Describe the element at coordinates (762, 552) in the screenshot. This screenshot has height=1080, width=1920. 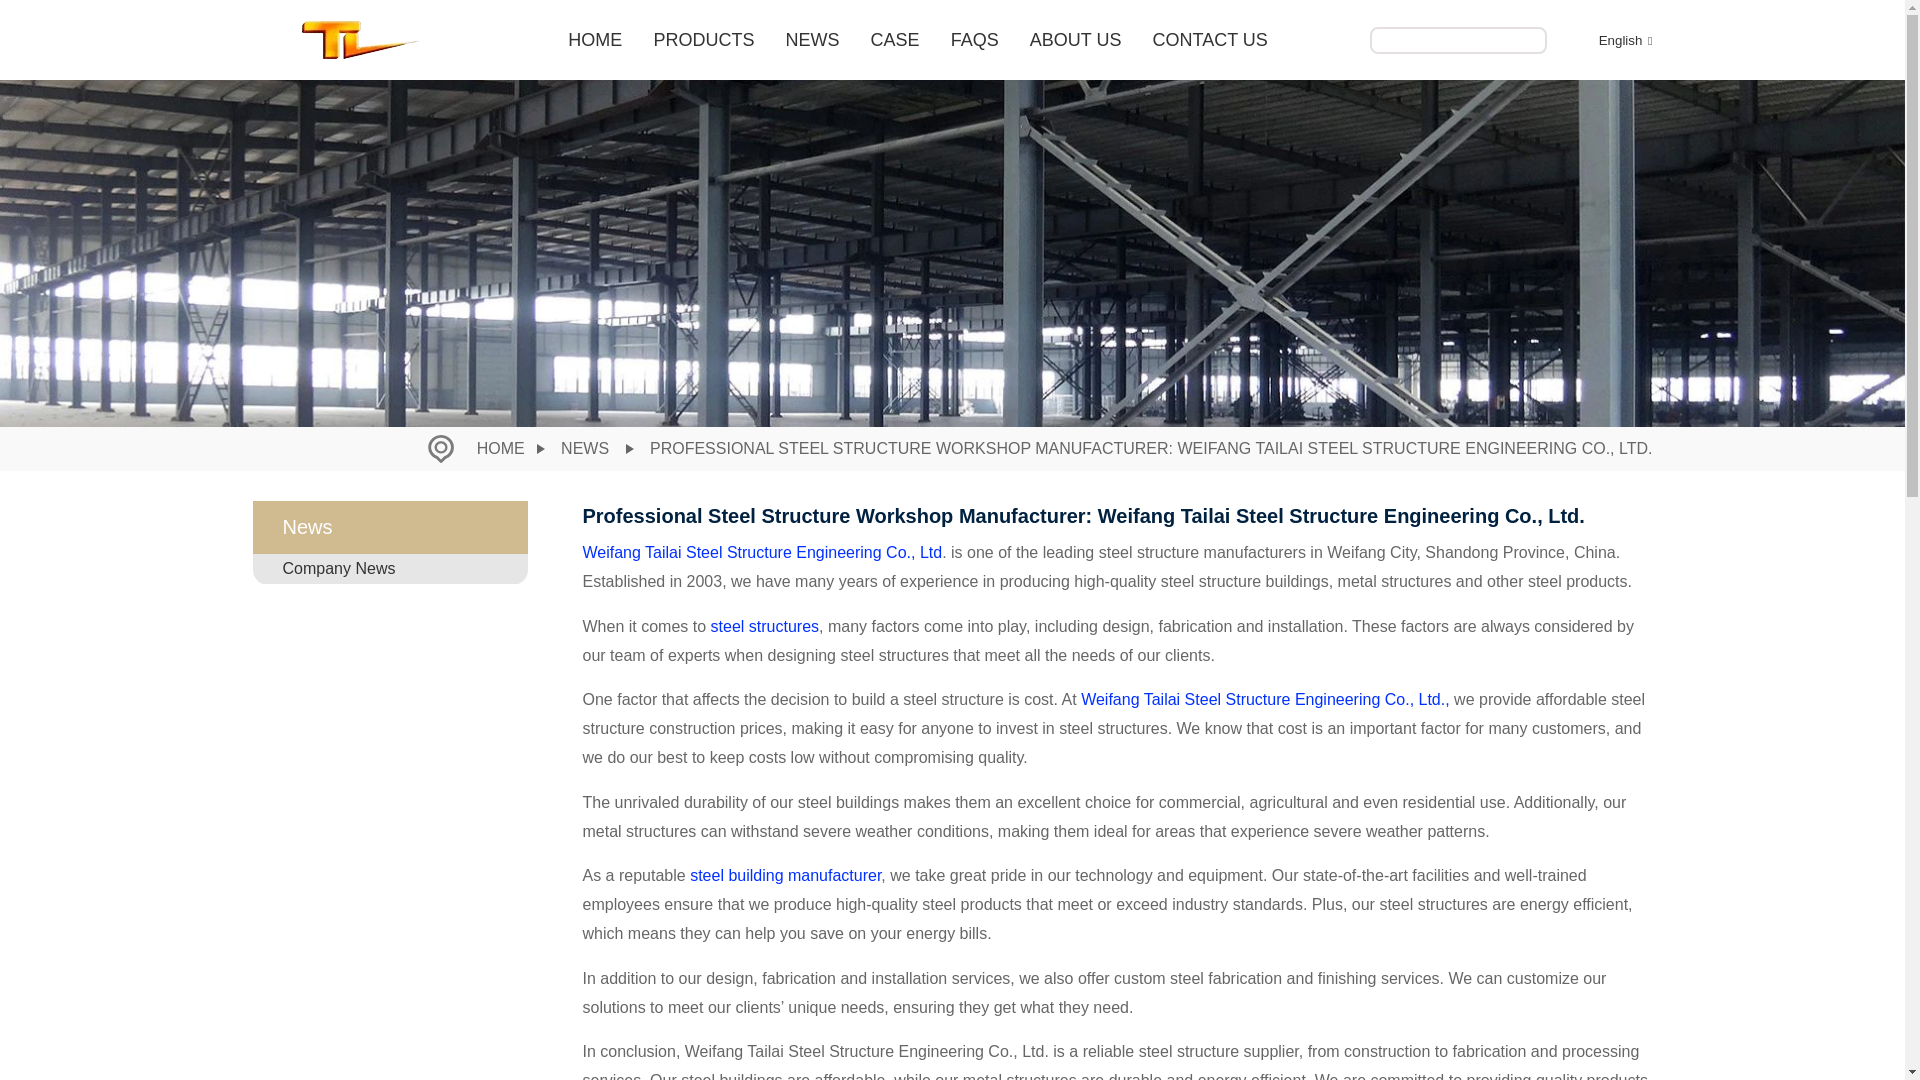
I see `Weifang Tailai Steel Structure Engineering Co., Ltd` at that location.